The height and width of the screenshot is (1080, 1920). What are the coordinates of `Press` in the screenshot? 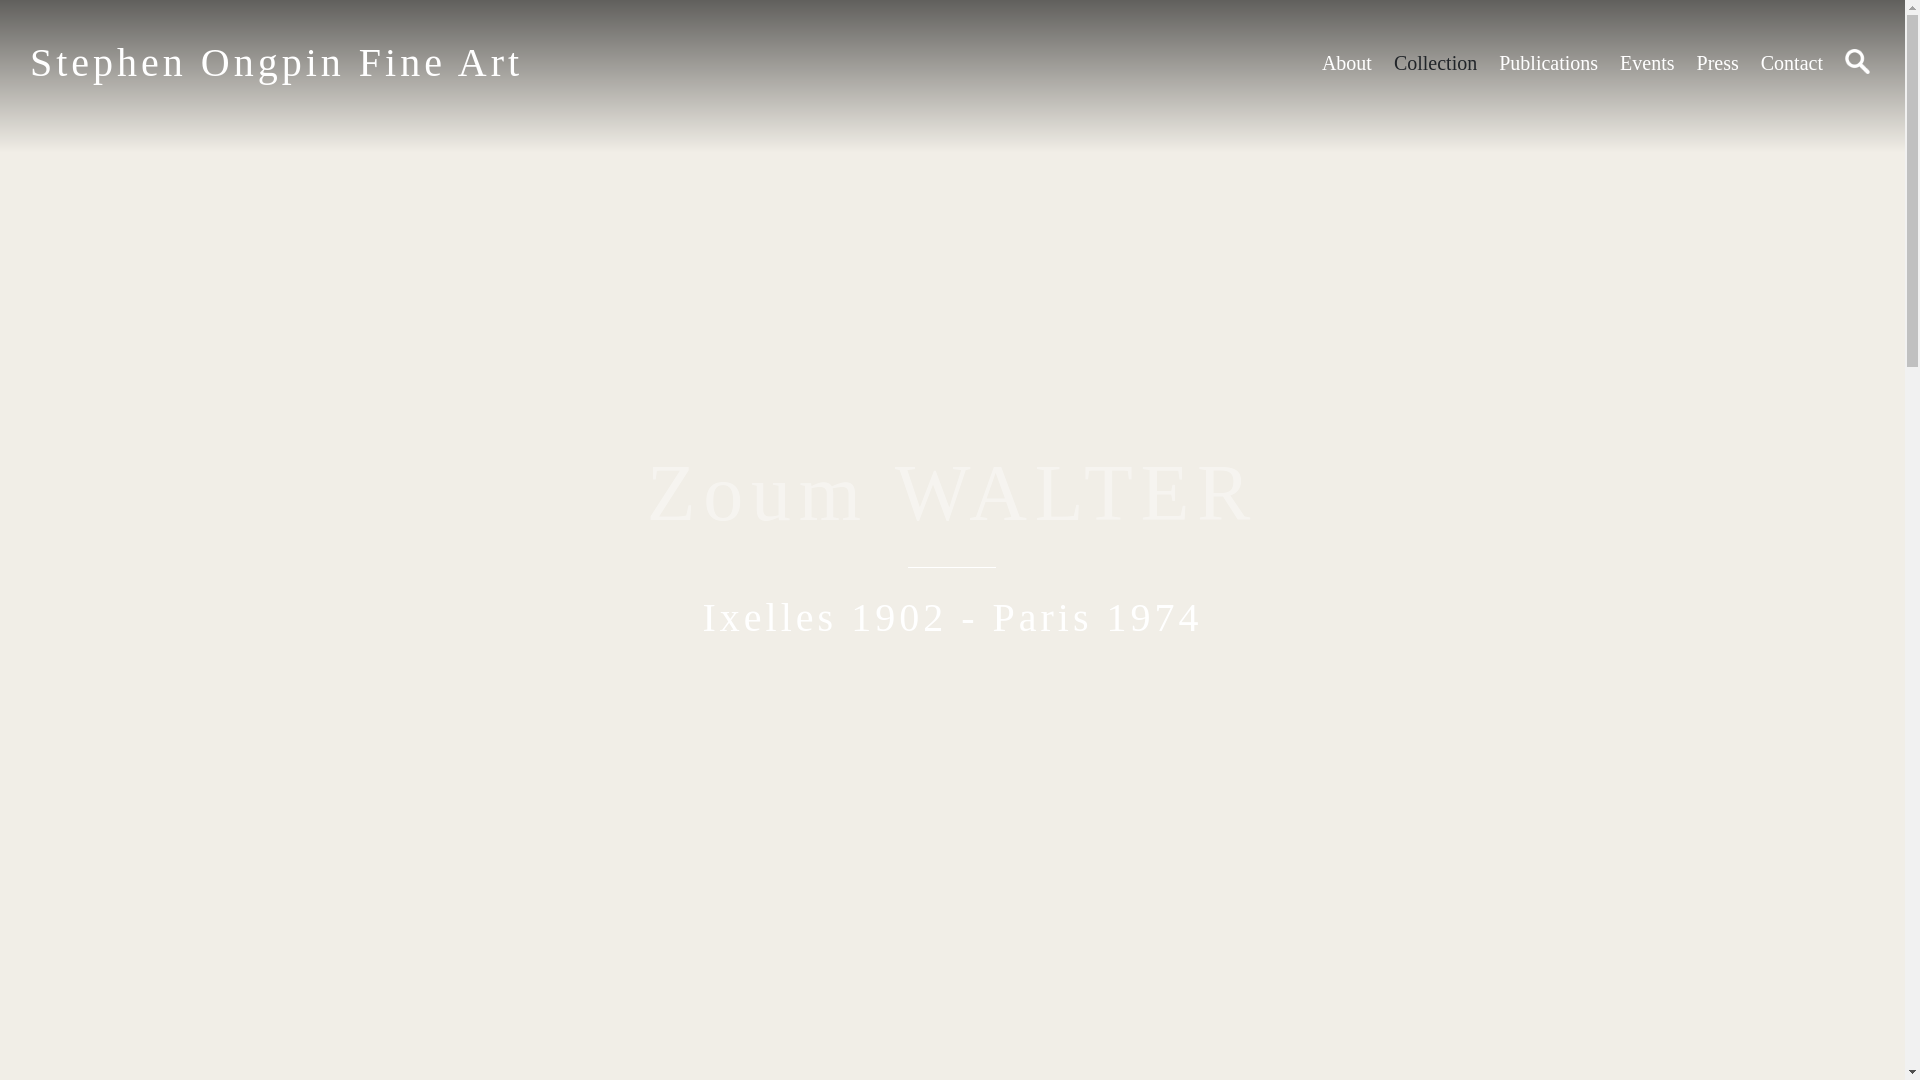 It's located at (1718, 62).